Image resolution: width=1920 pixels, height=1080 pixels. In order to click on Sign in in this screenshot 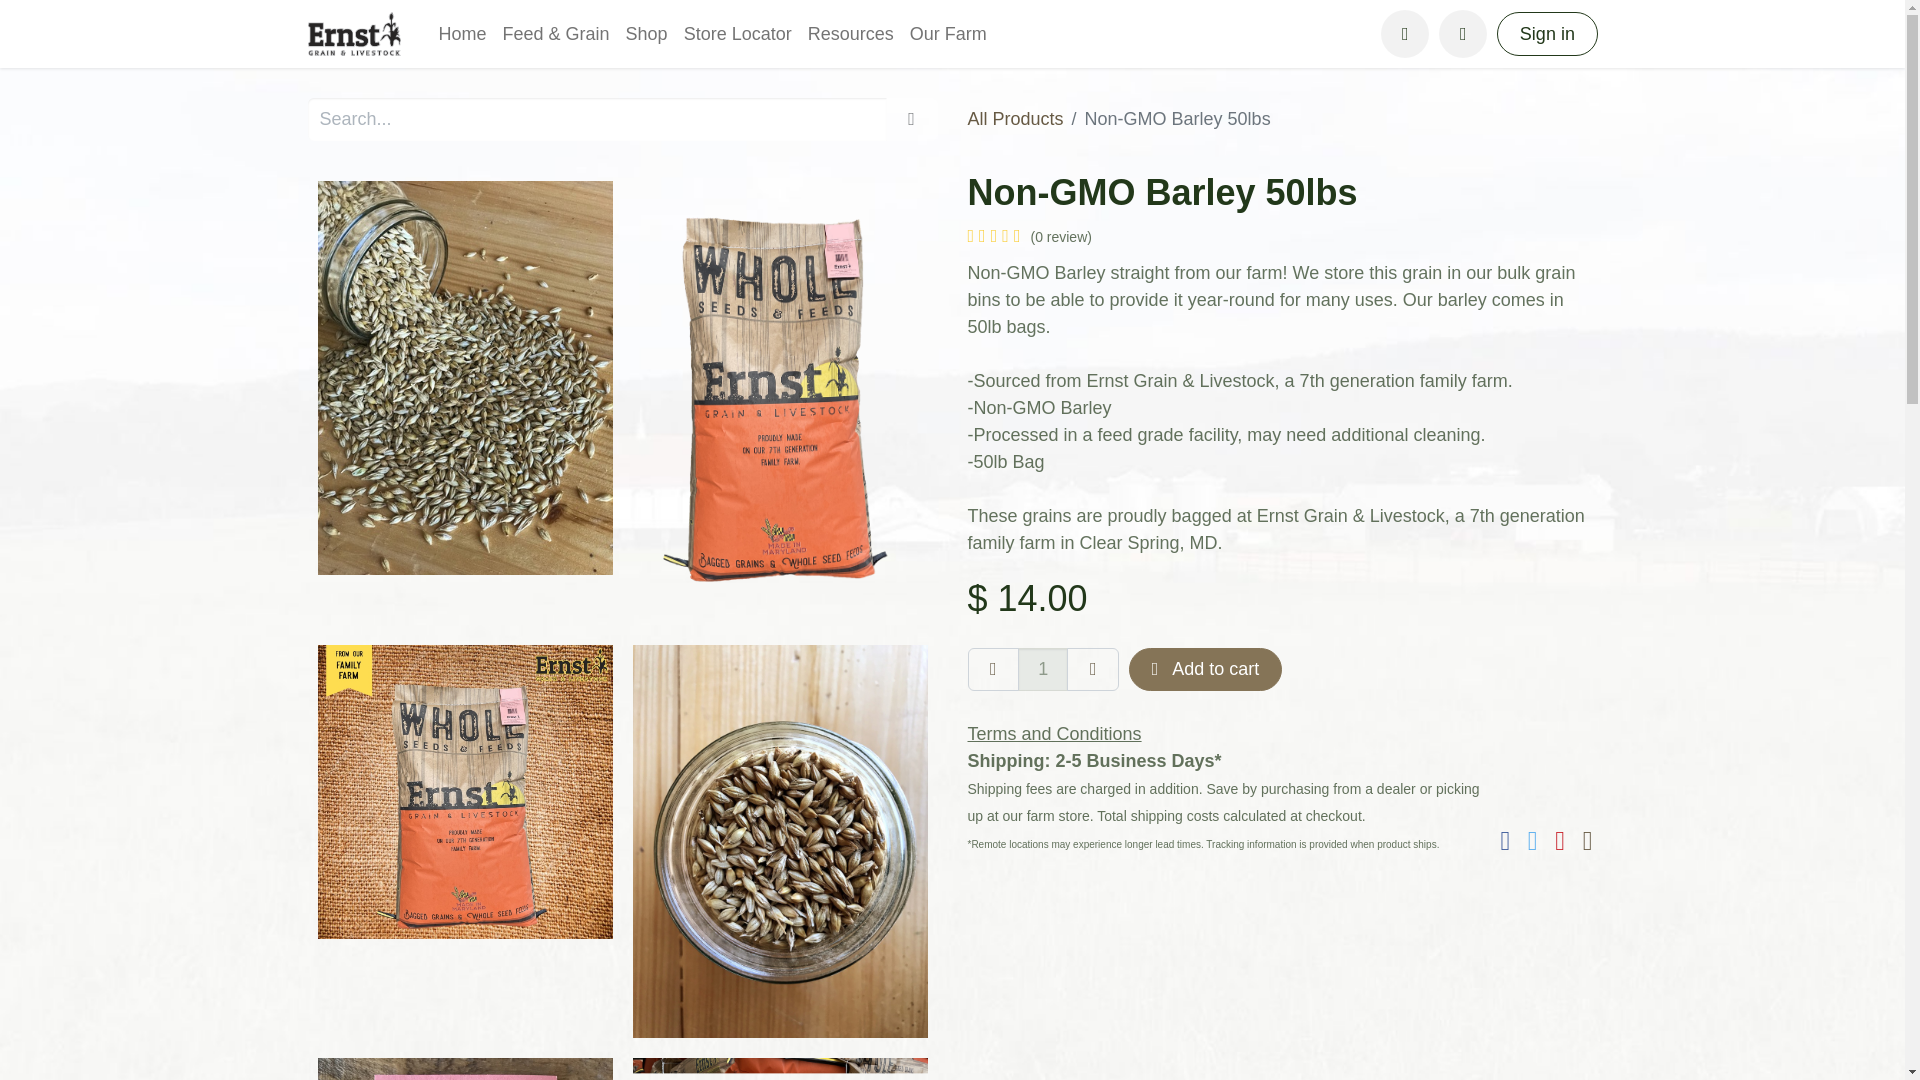, I will do `click(1547, 33)`.